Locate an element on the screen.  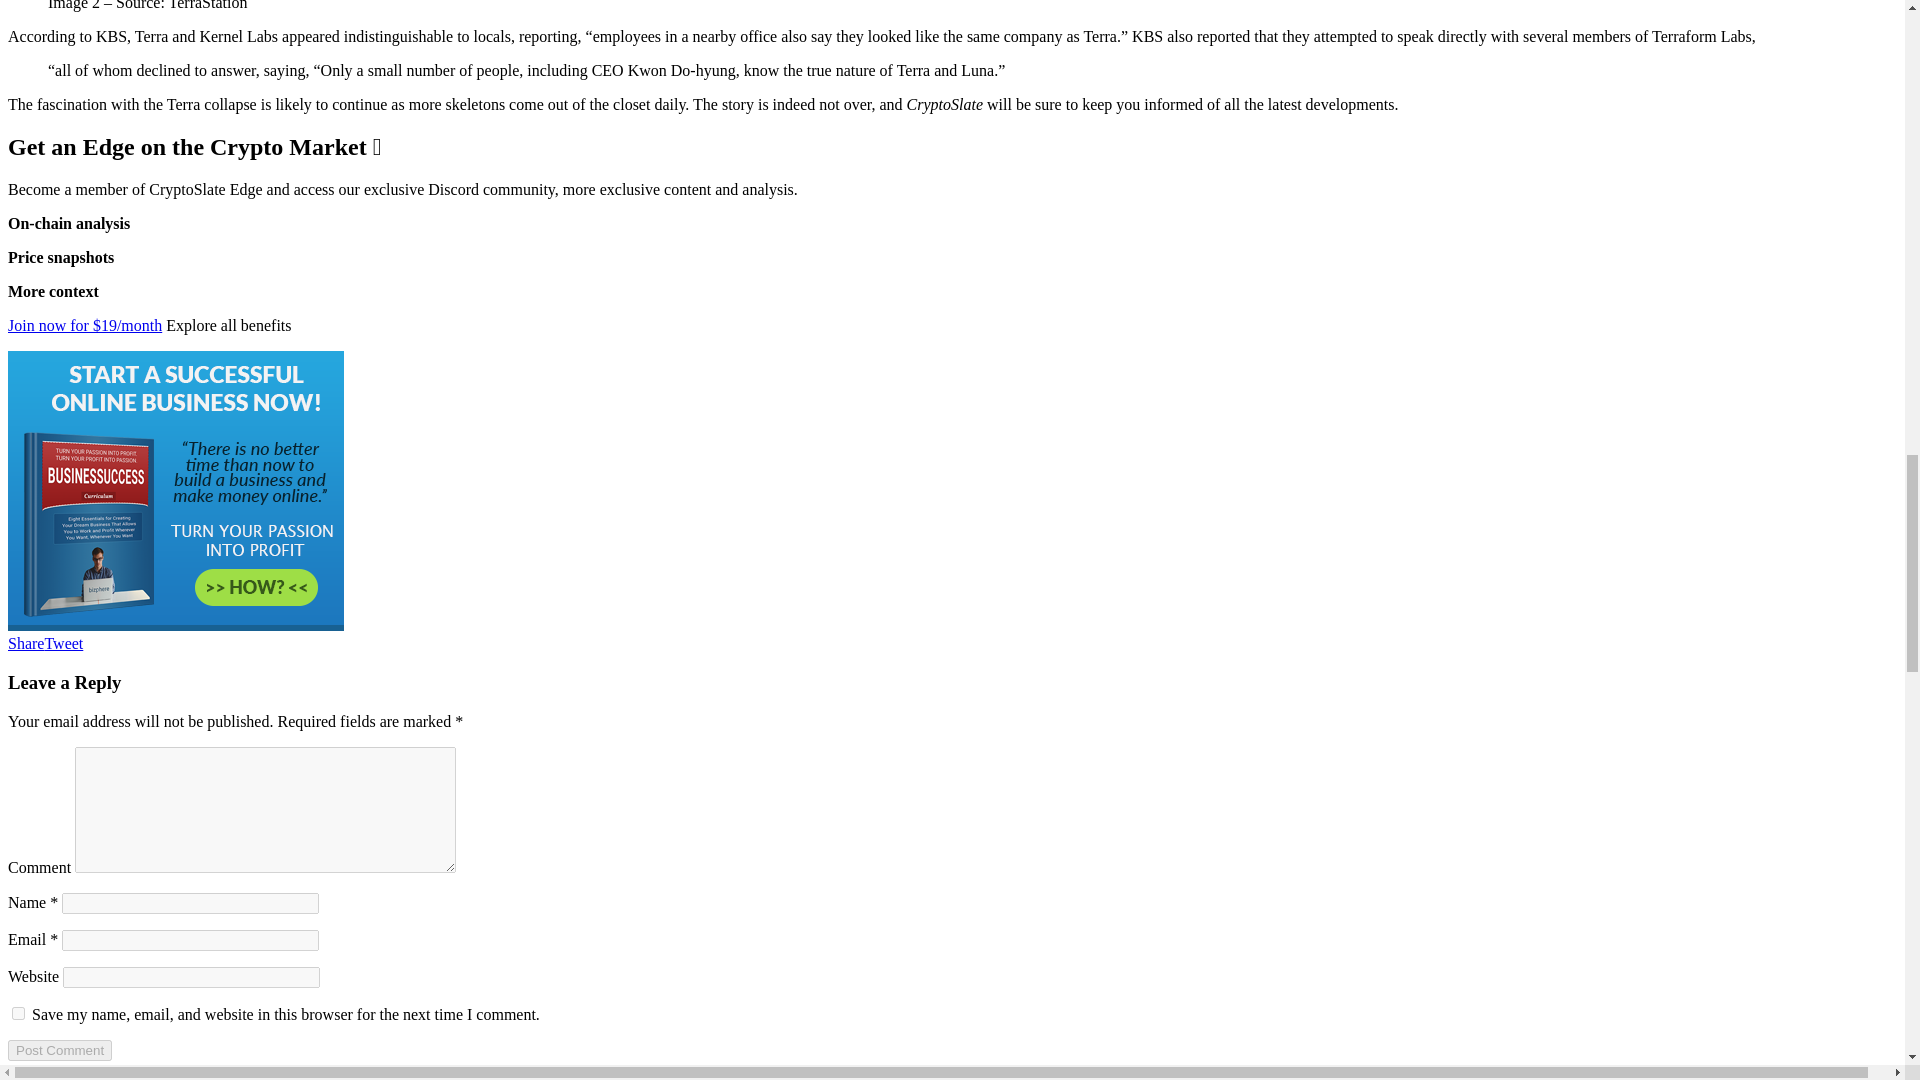
Tweet on Twitter is located at coordinates (63, 644).